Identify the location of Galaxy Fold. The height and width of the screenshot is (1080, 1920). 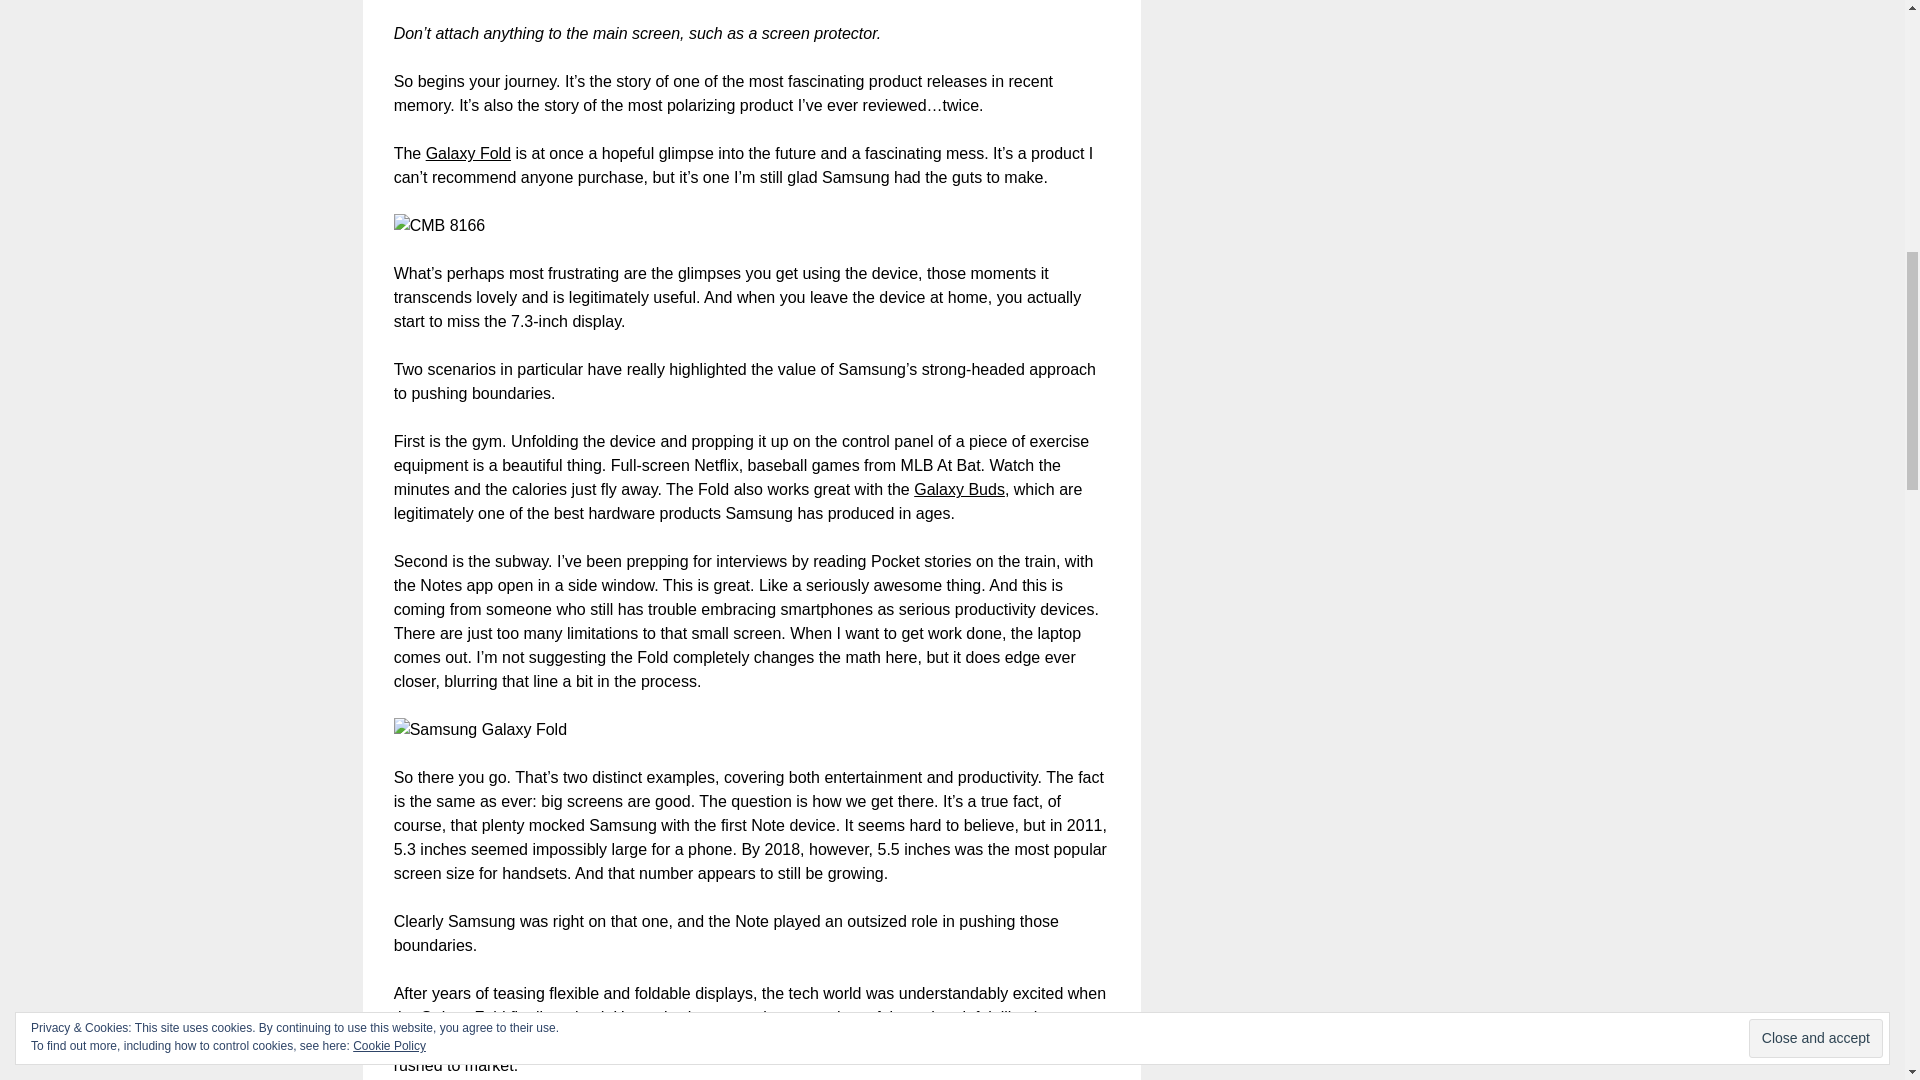
(468, 153).